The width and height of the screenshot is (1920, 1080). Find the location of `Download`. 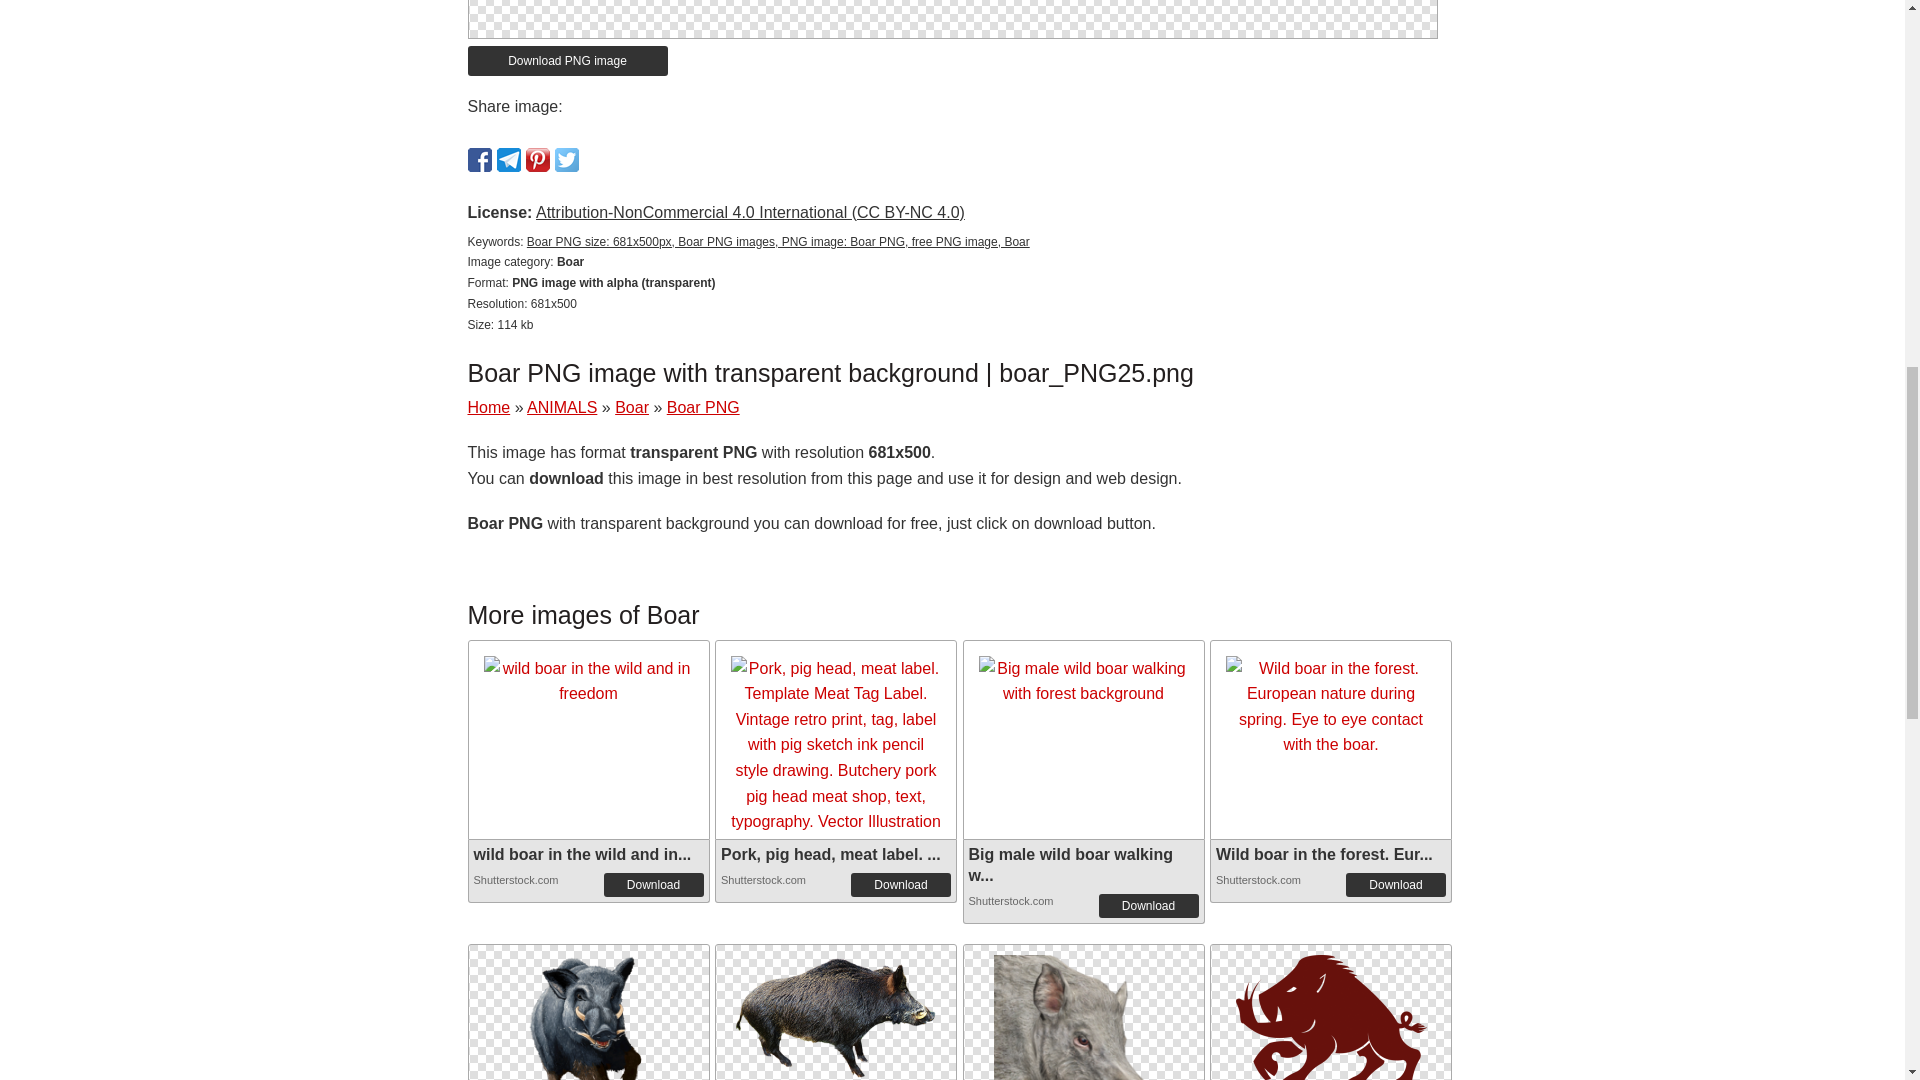

Download is located at coordinates (900, 884).